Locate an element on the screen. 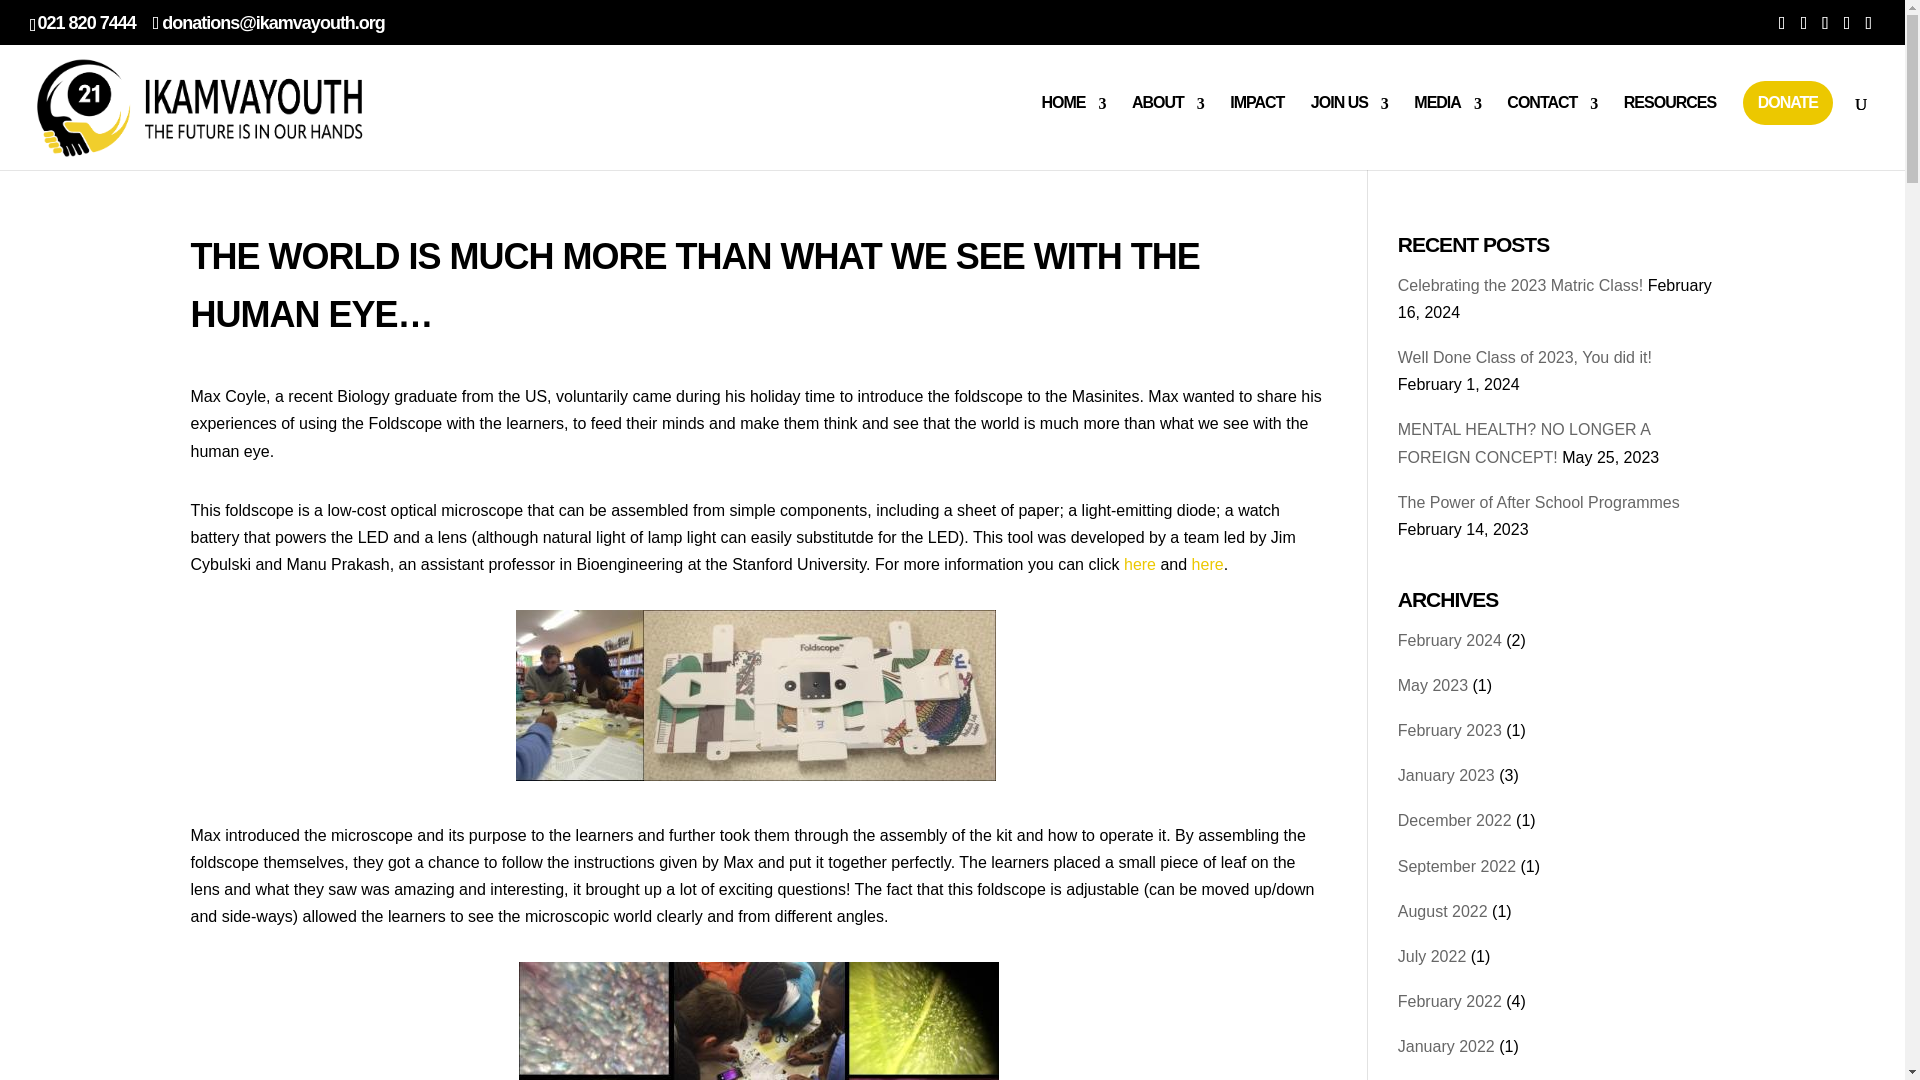 The height and width of the screenshot is (1080, 1920). JOIN US is located at coordinates (1350, 120).